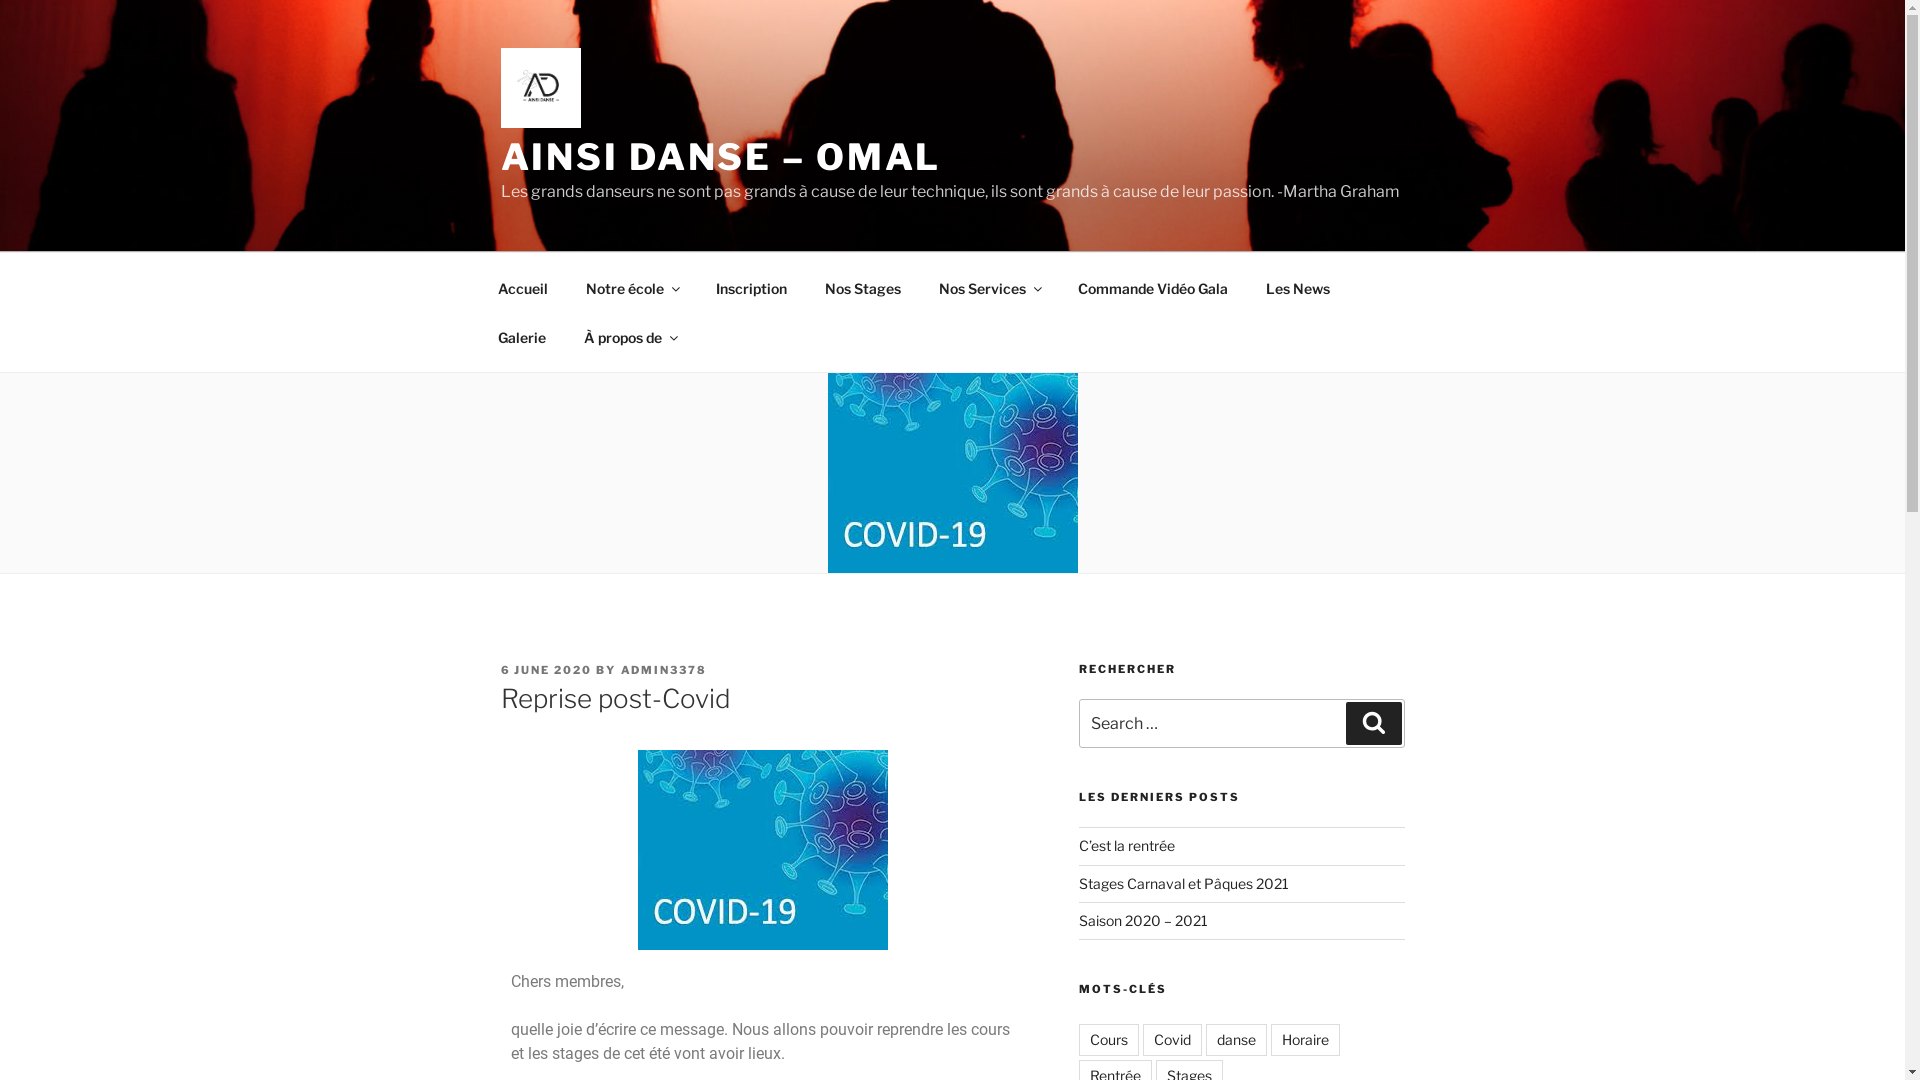 The width and height of the screenshot is (1920, 1080). I want to click on Covid, so click(1172, 1040).